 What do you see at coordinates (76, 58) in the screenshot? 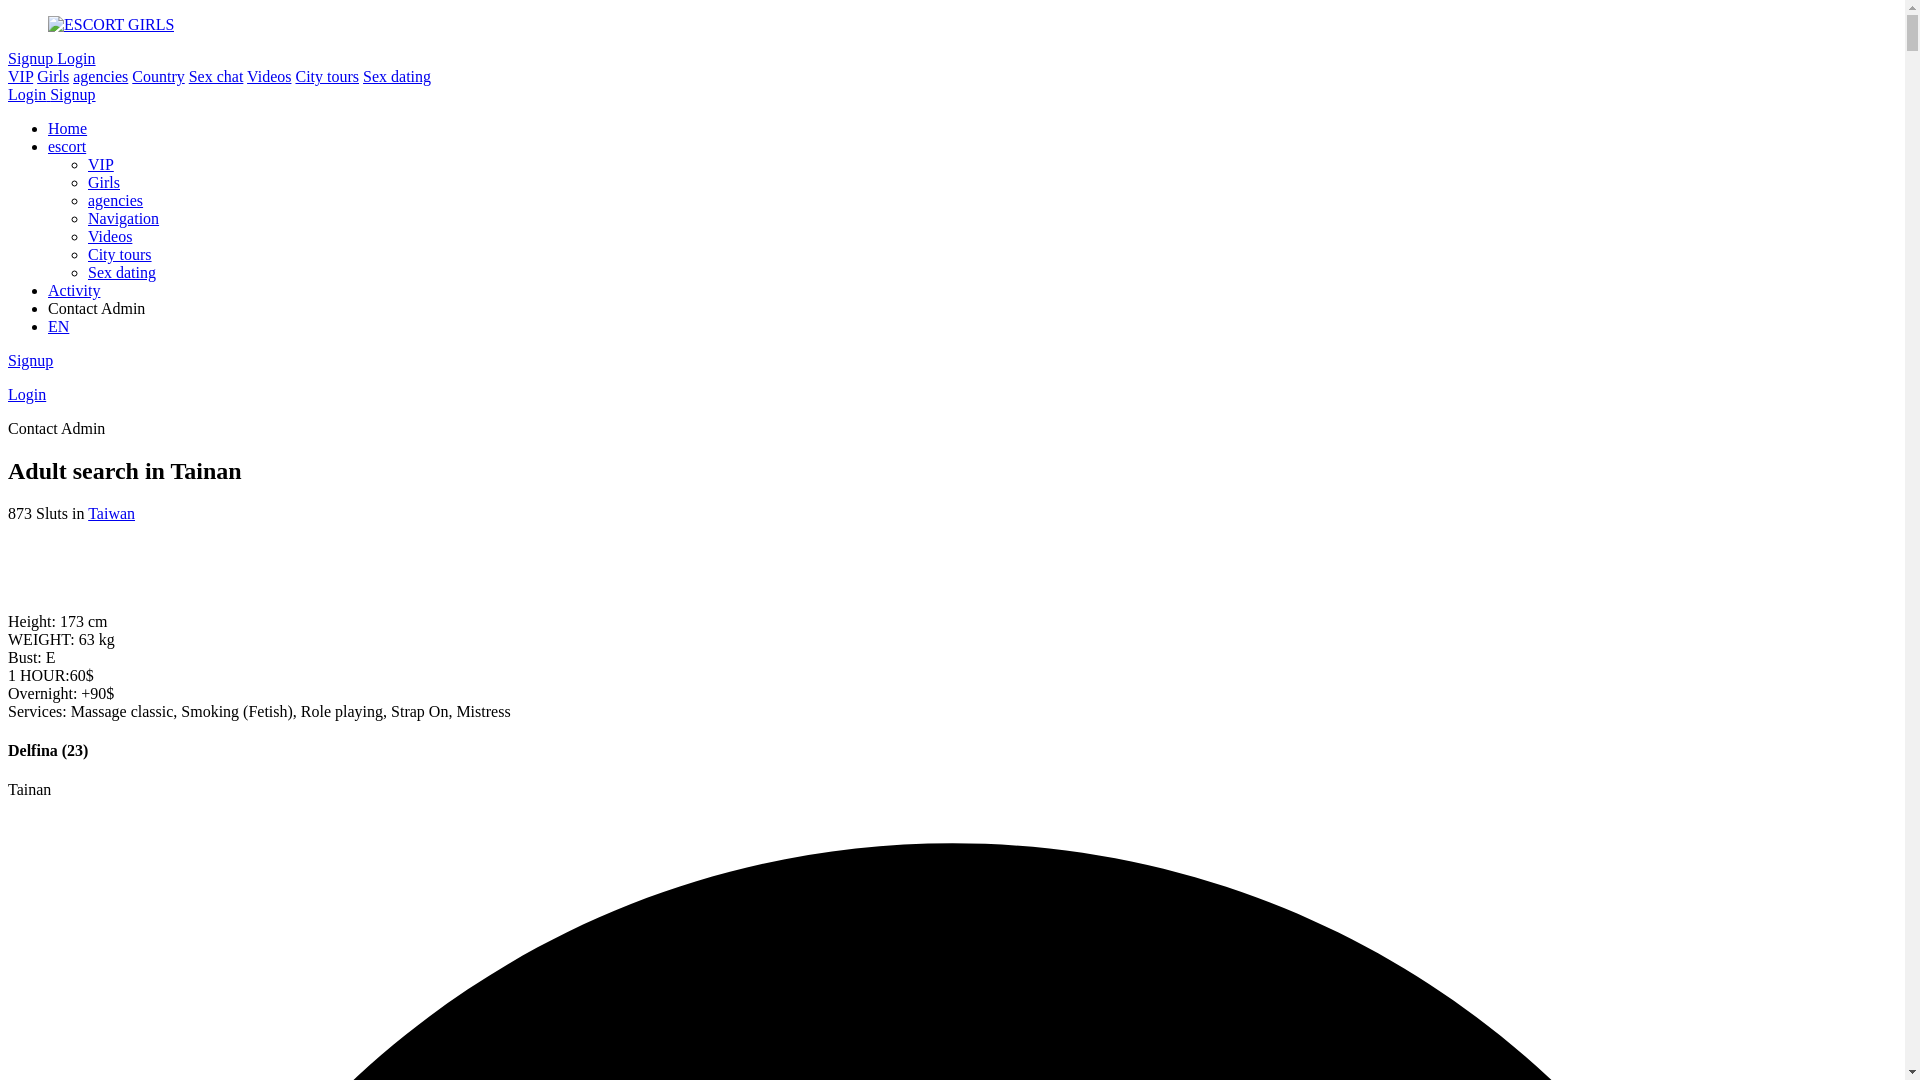
I see `Login` at bounding box center [76, 58].